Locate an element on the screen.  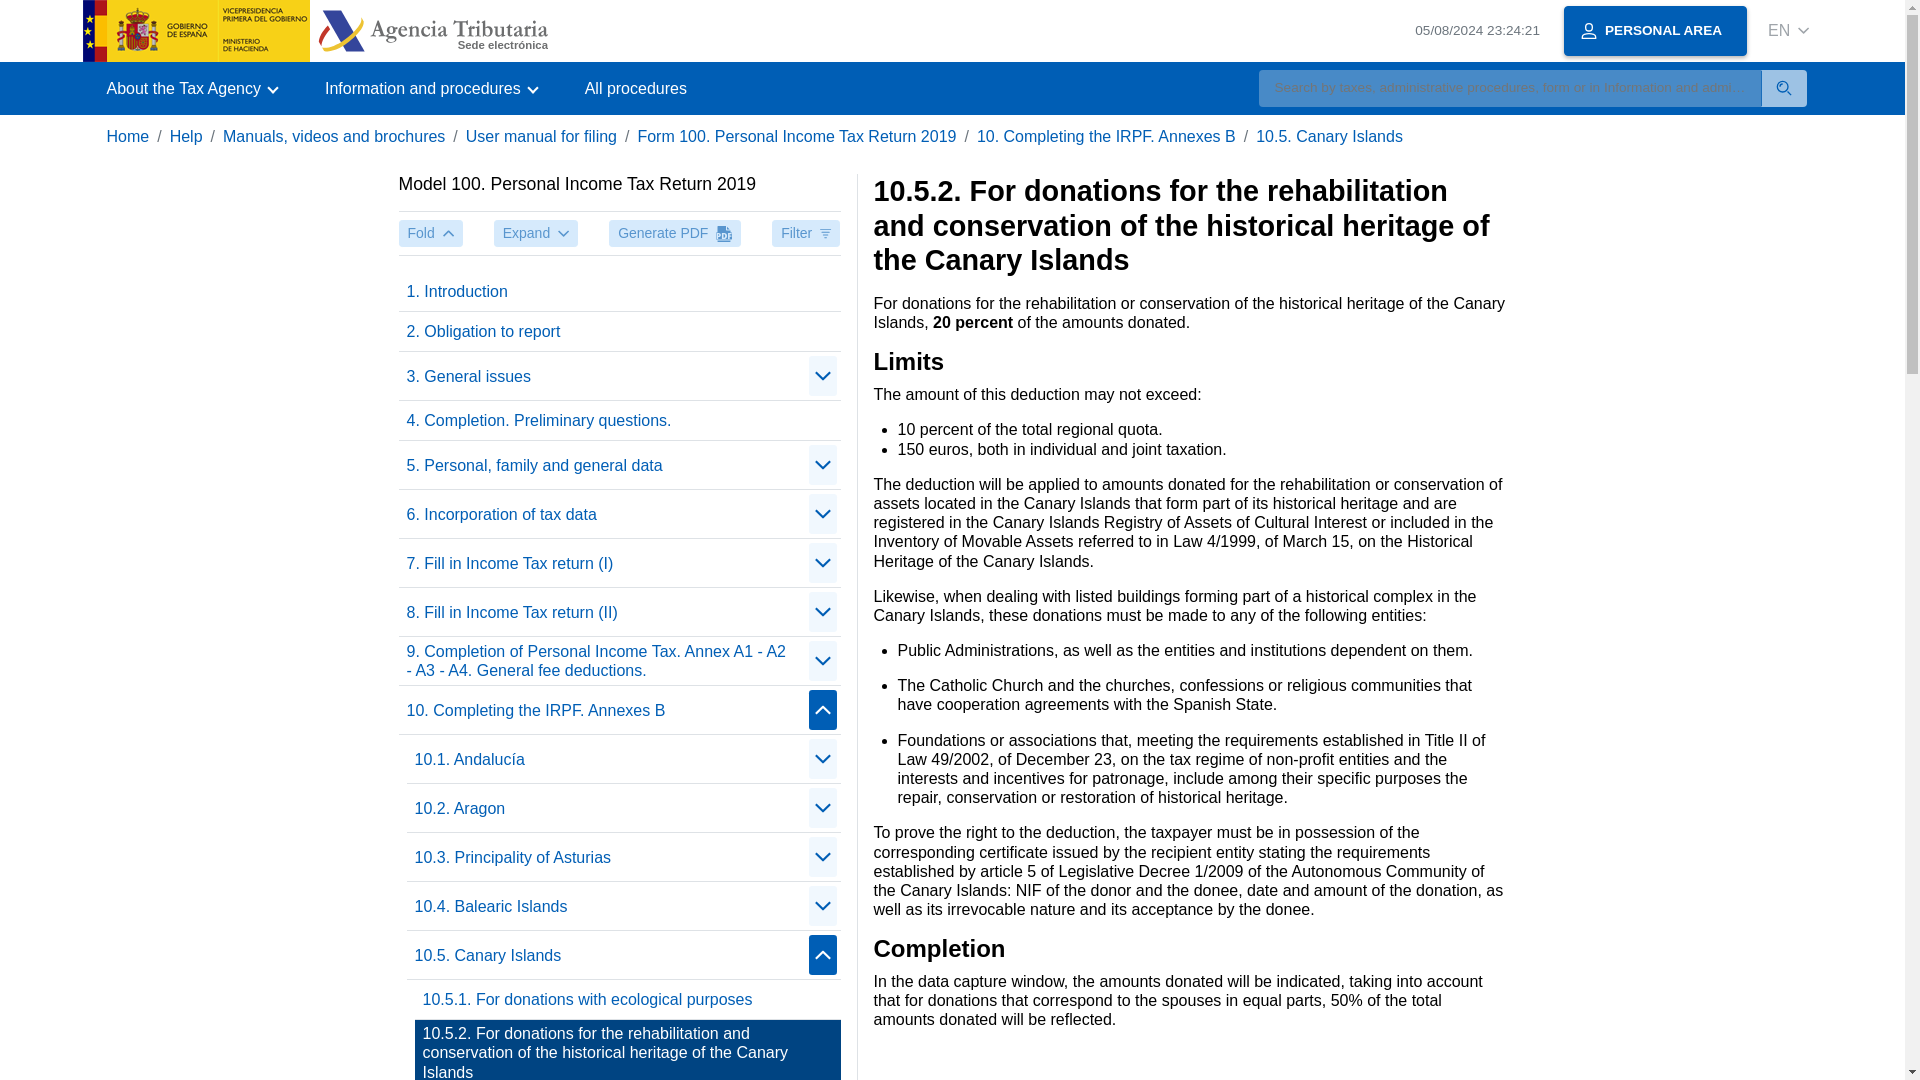
Information and procedures is located at coordinates (430, 88).